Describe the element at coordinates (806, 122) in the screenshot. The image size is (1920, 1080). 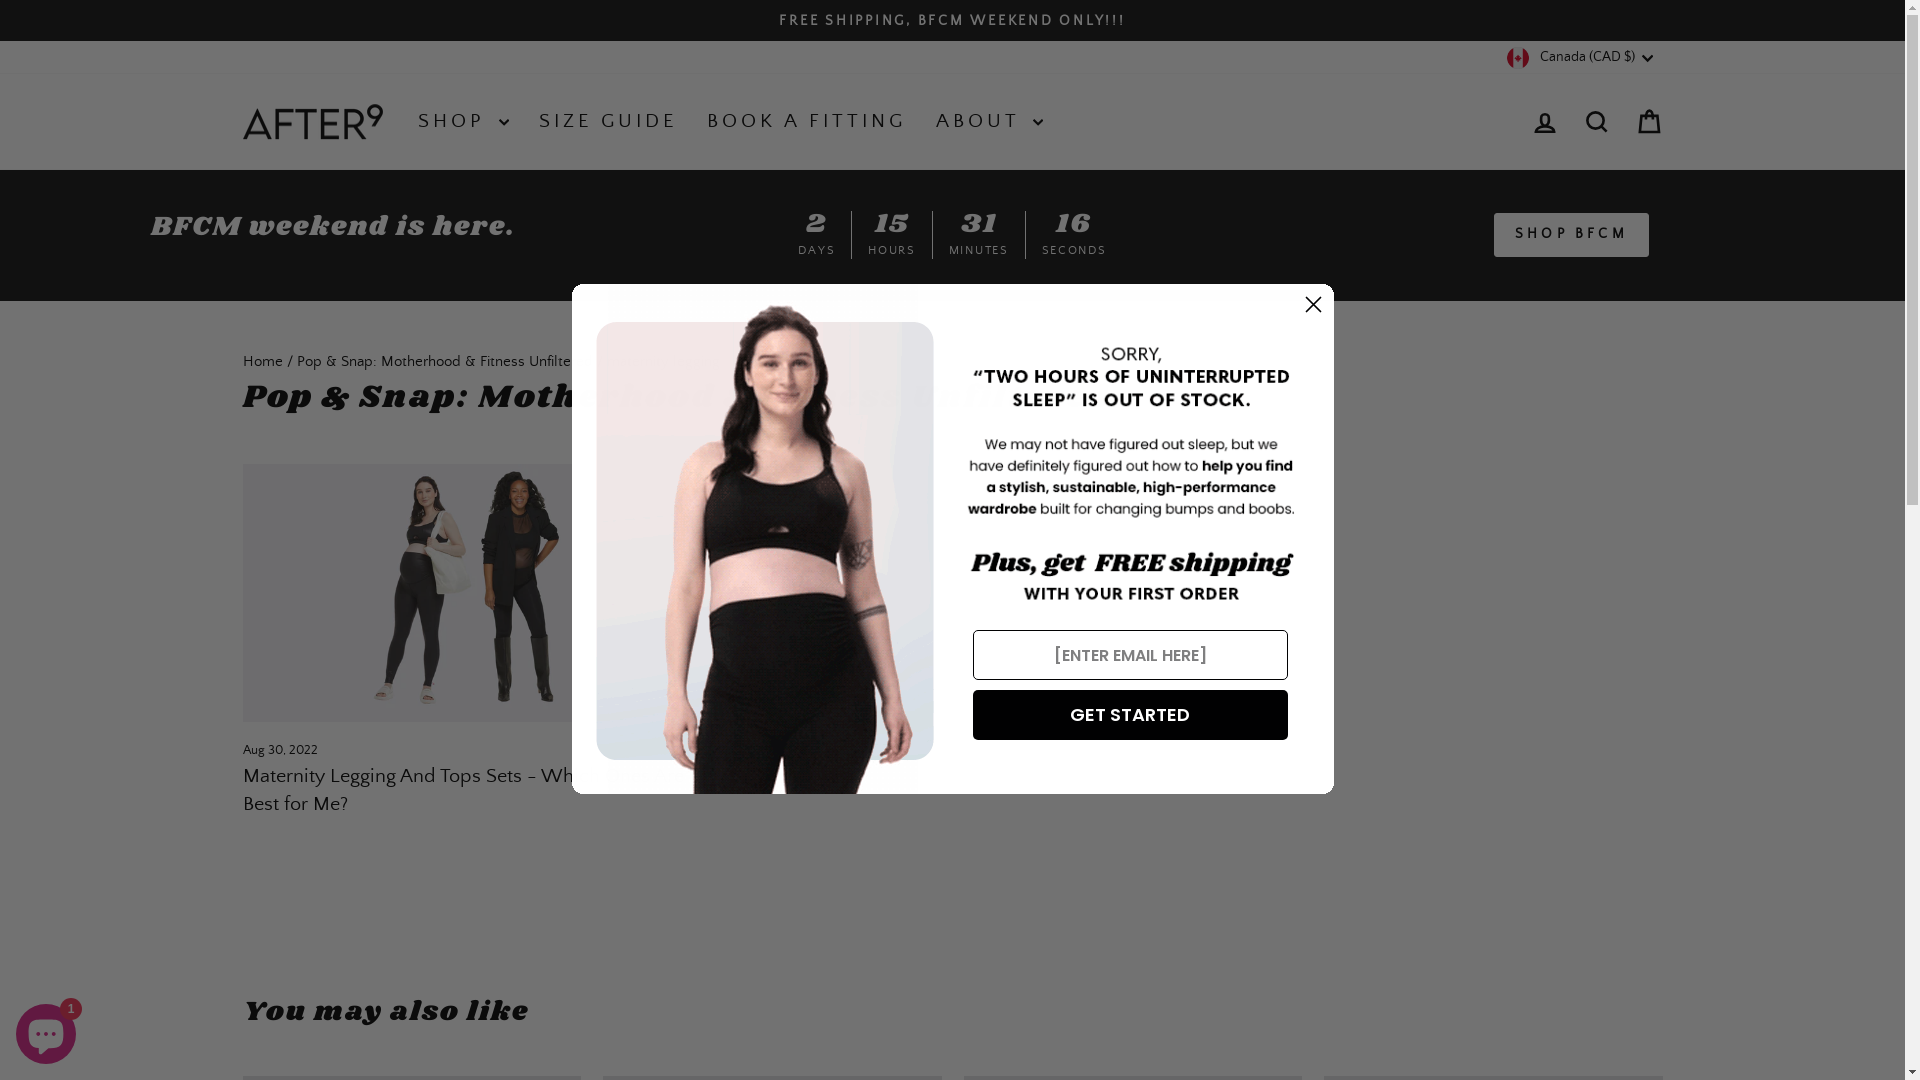
I see `BOOK A FITTING` at that location.